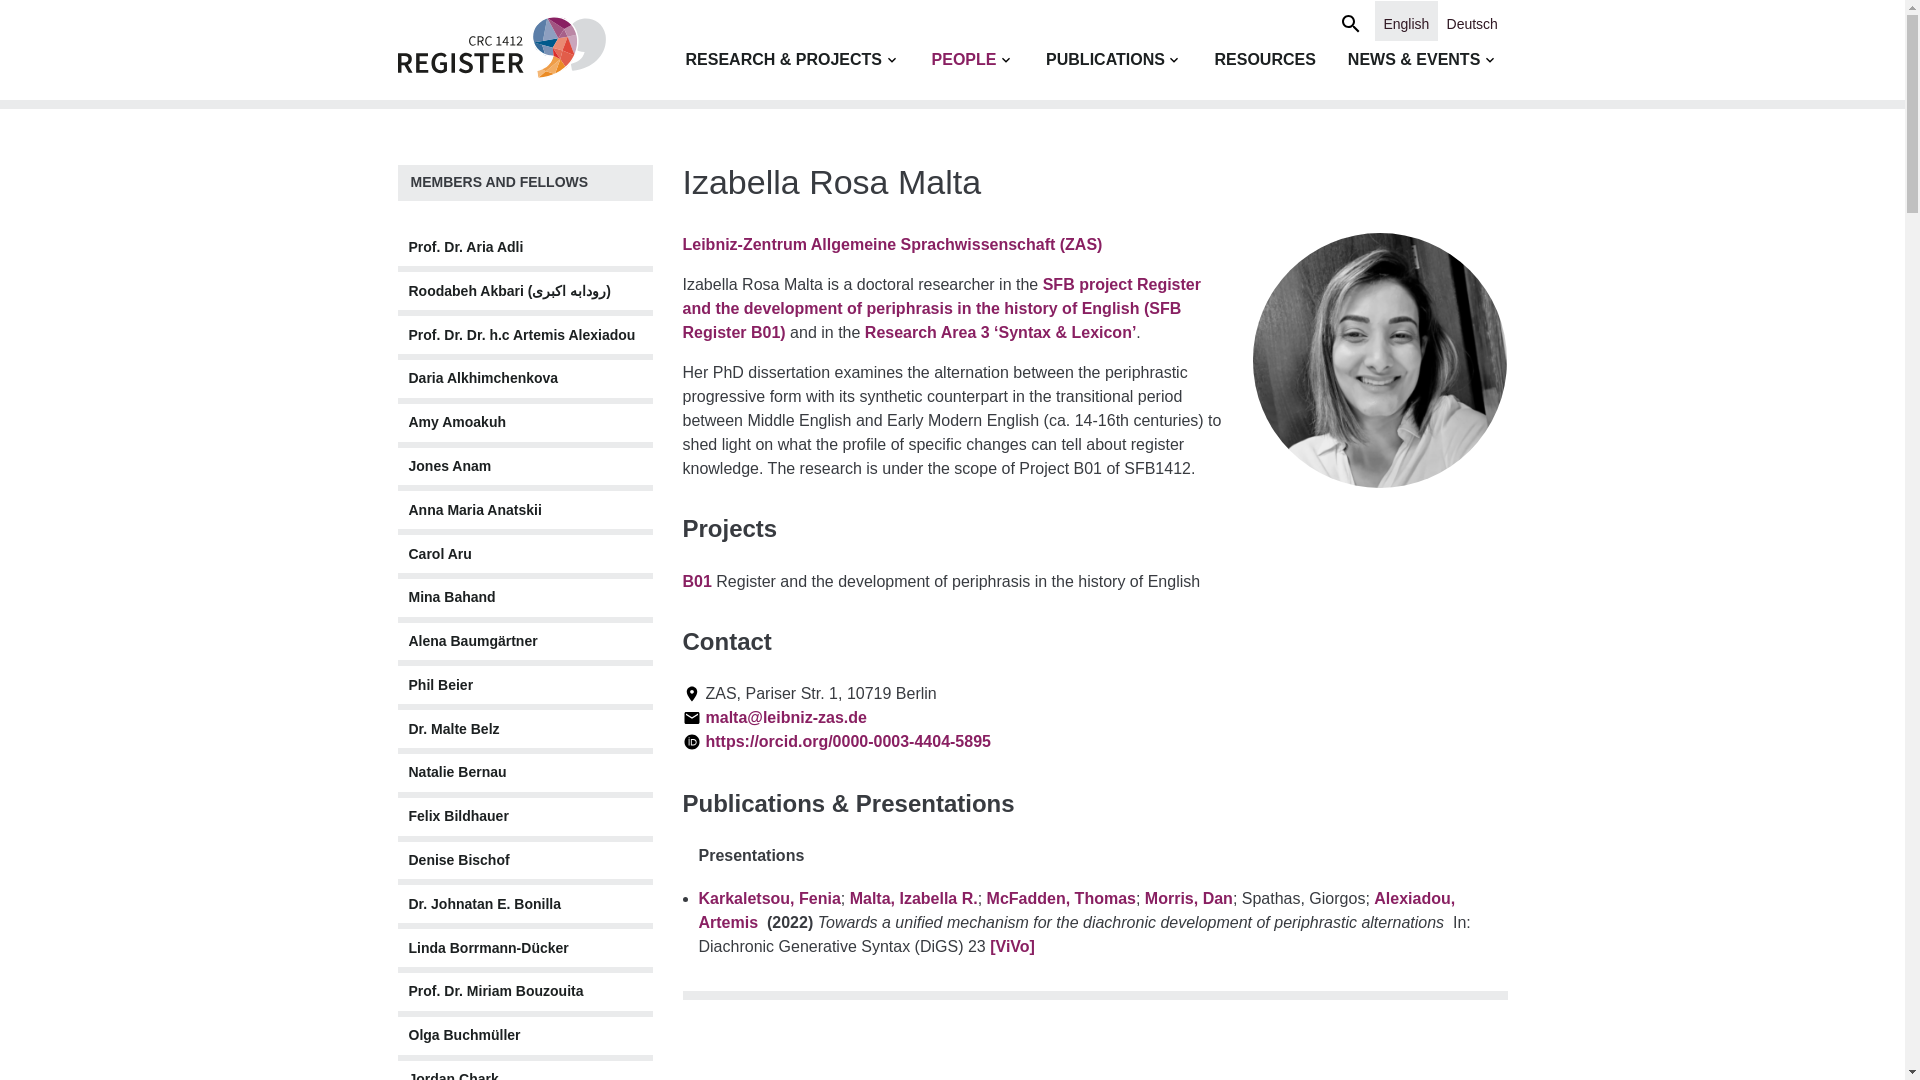 Image resolution: width=1920 pixels, height=1080 pixels. What do you see at coordinates (524, 554) in the screenshot?
I see `Carol Aru` at bounding box center [524, 554].